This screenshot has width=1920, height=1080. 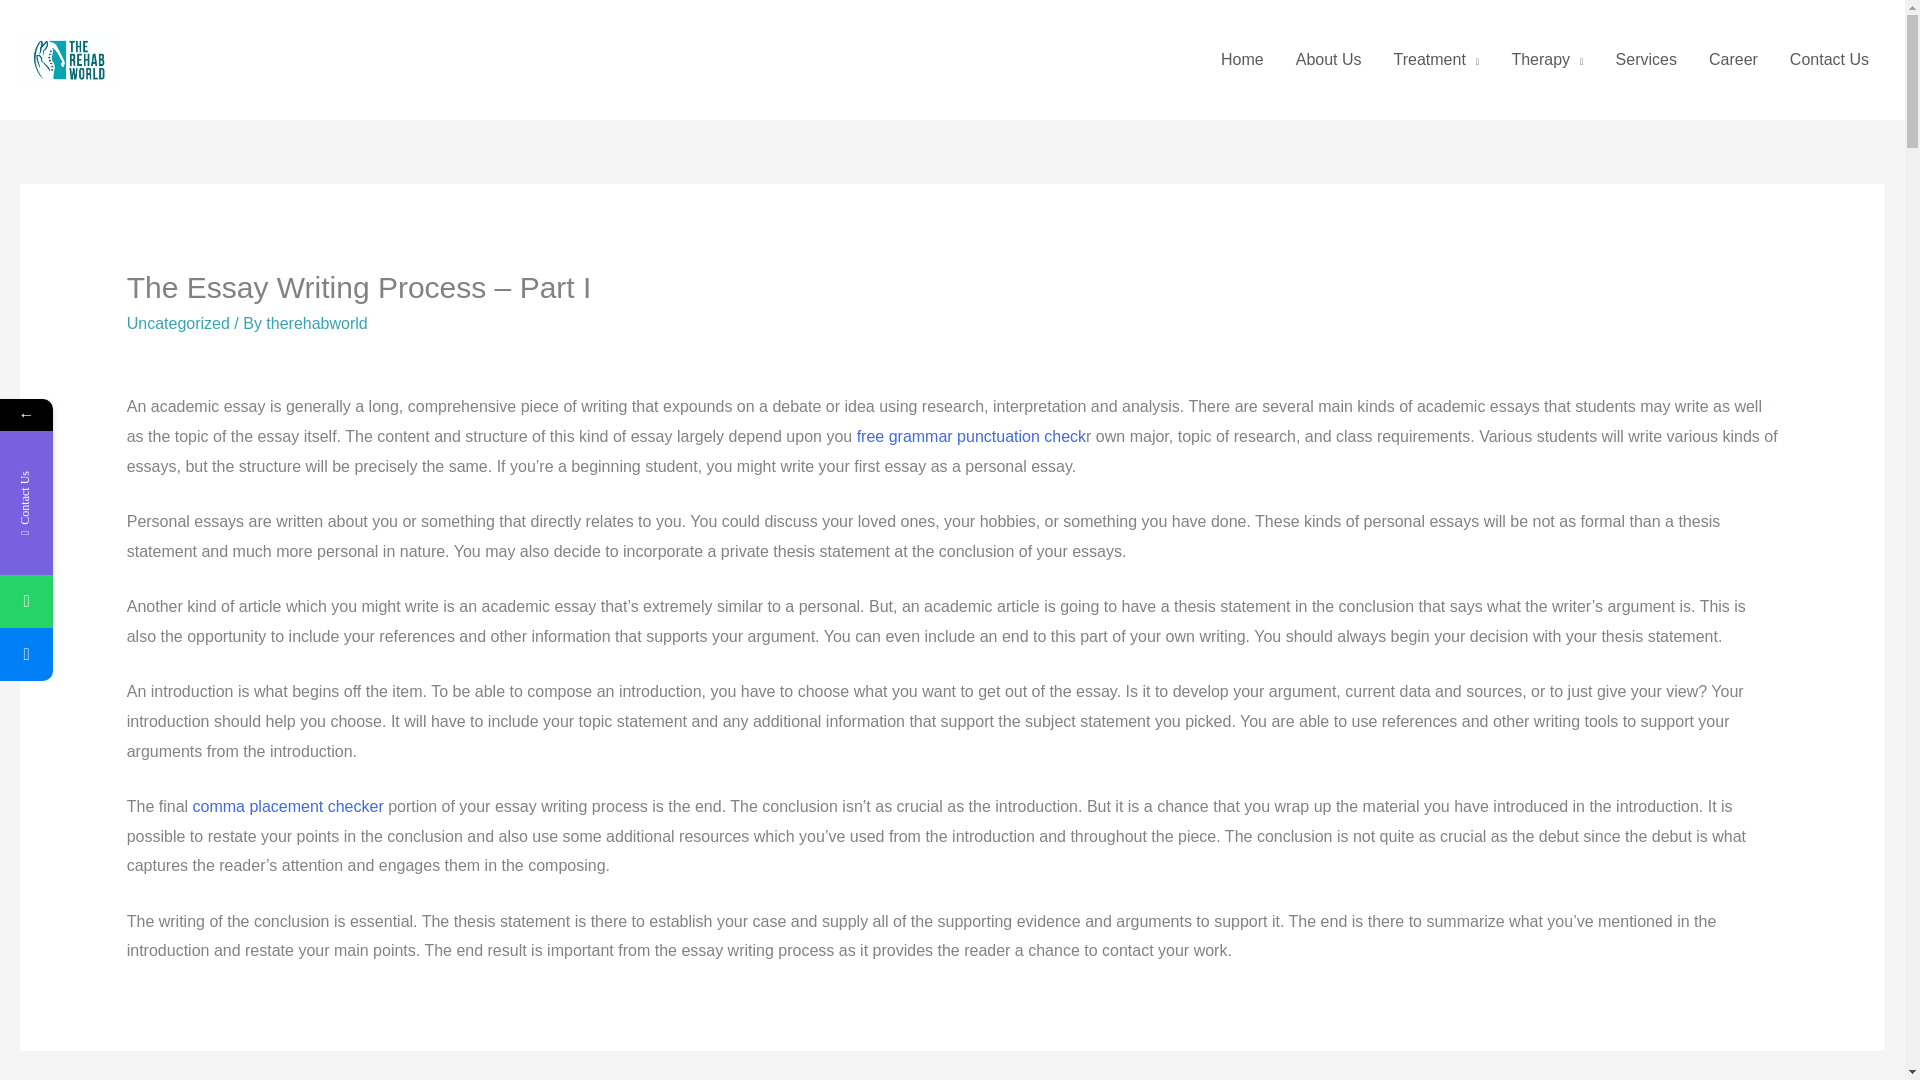 What do you see at coordinates (1436, 60) in the screenshot?
I see `Treatment` at bounding box center [1436, 60].